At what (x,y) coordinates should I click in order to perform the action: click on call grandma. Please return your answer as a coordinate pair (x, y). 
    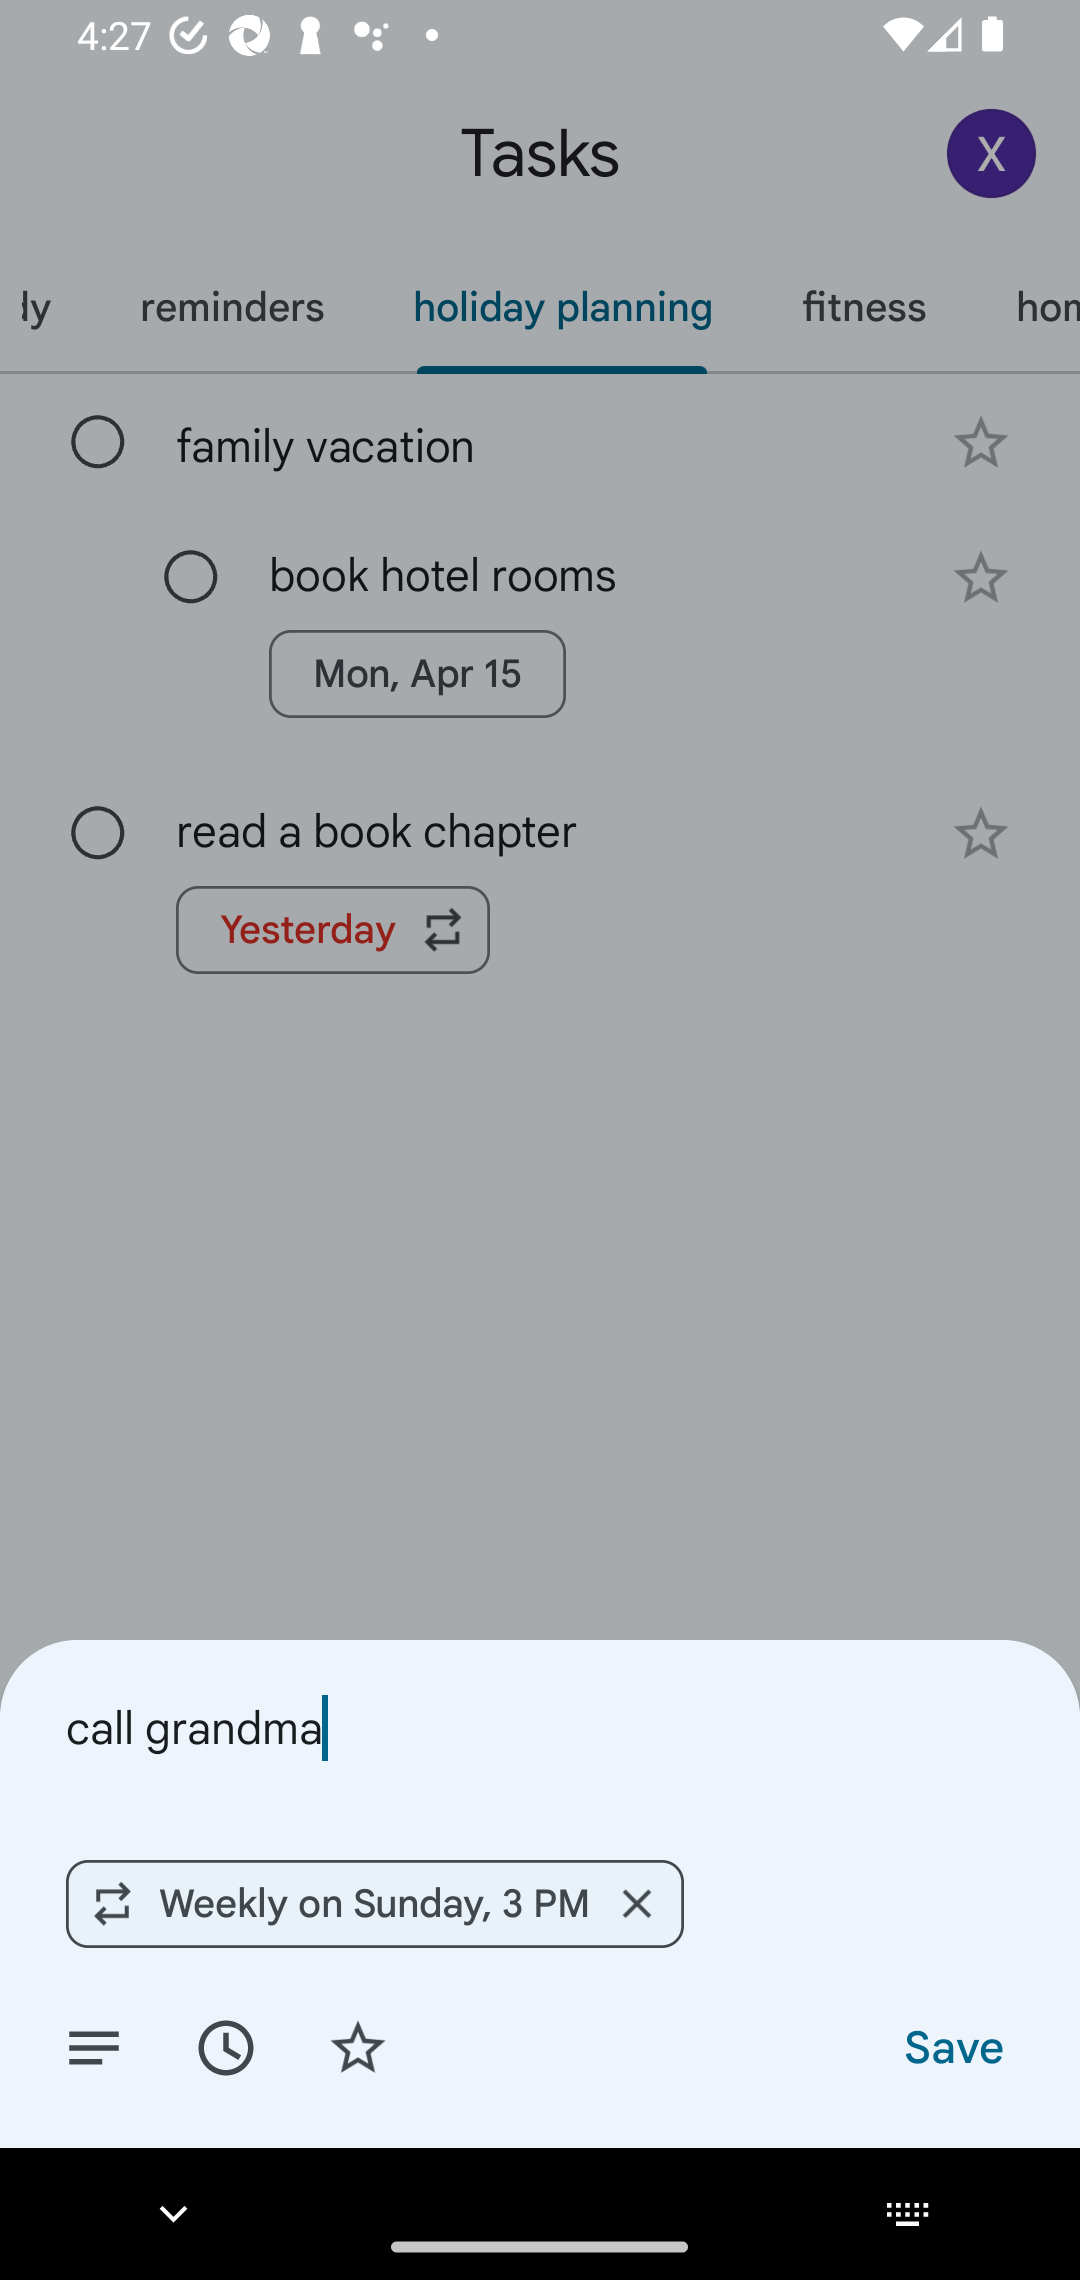
    Looking at the image, I should click on (540, 1728).